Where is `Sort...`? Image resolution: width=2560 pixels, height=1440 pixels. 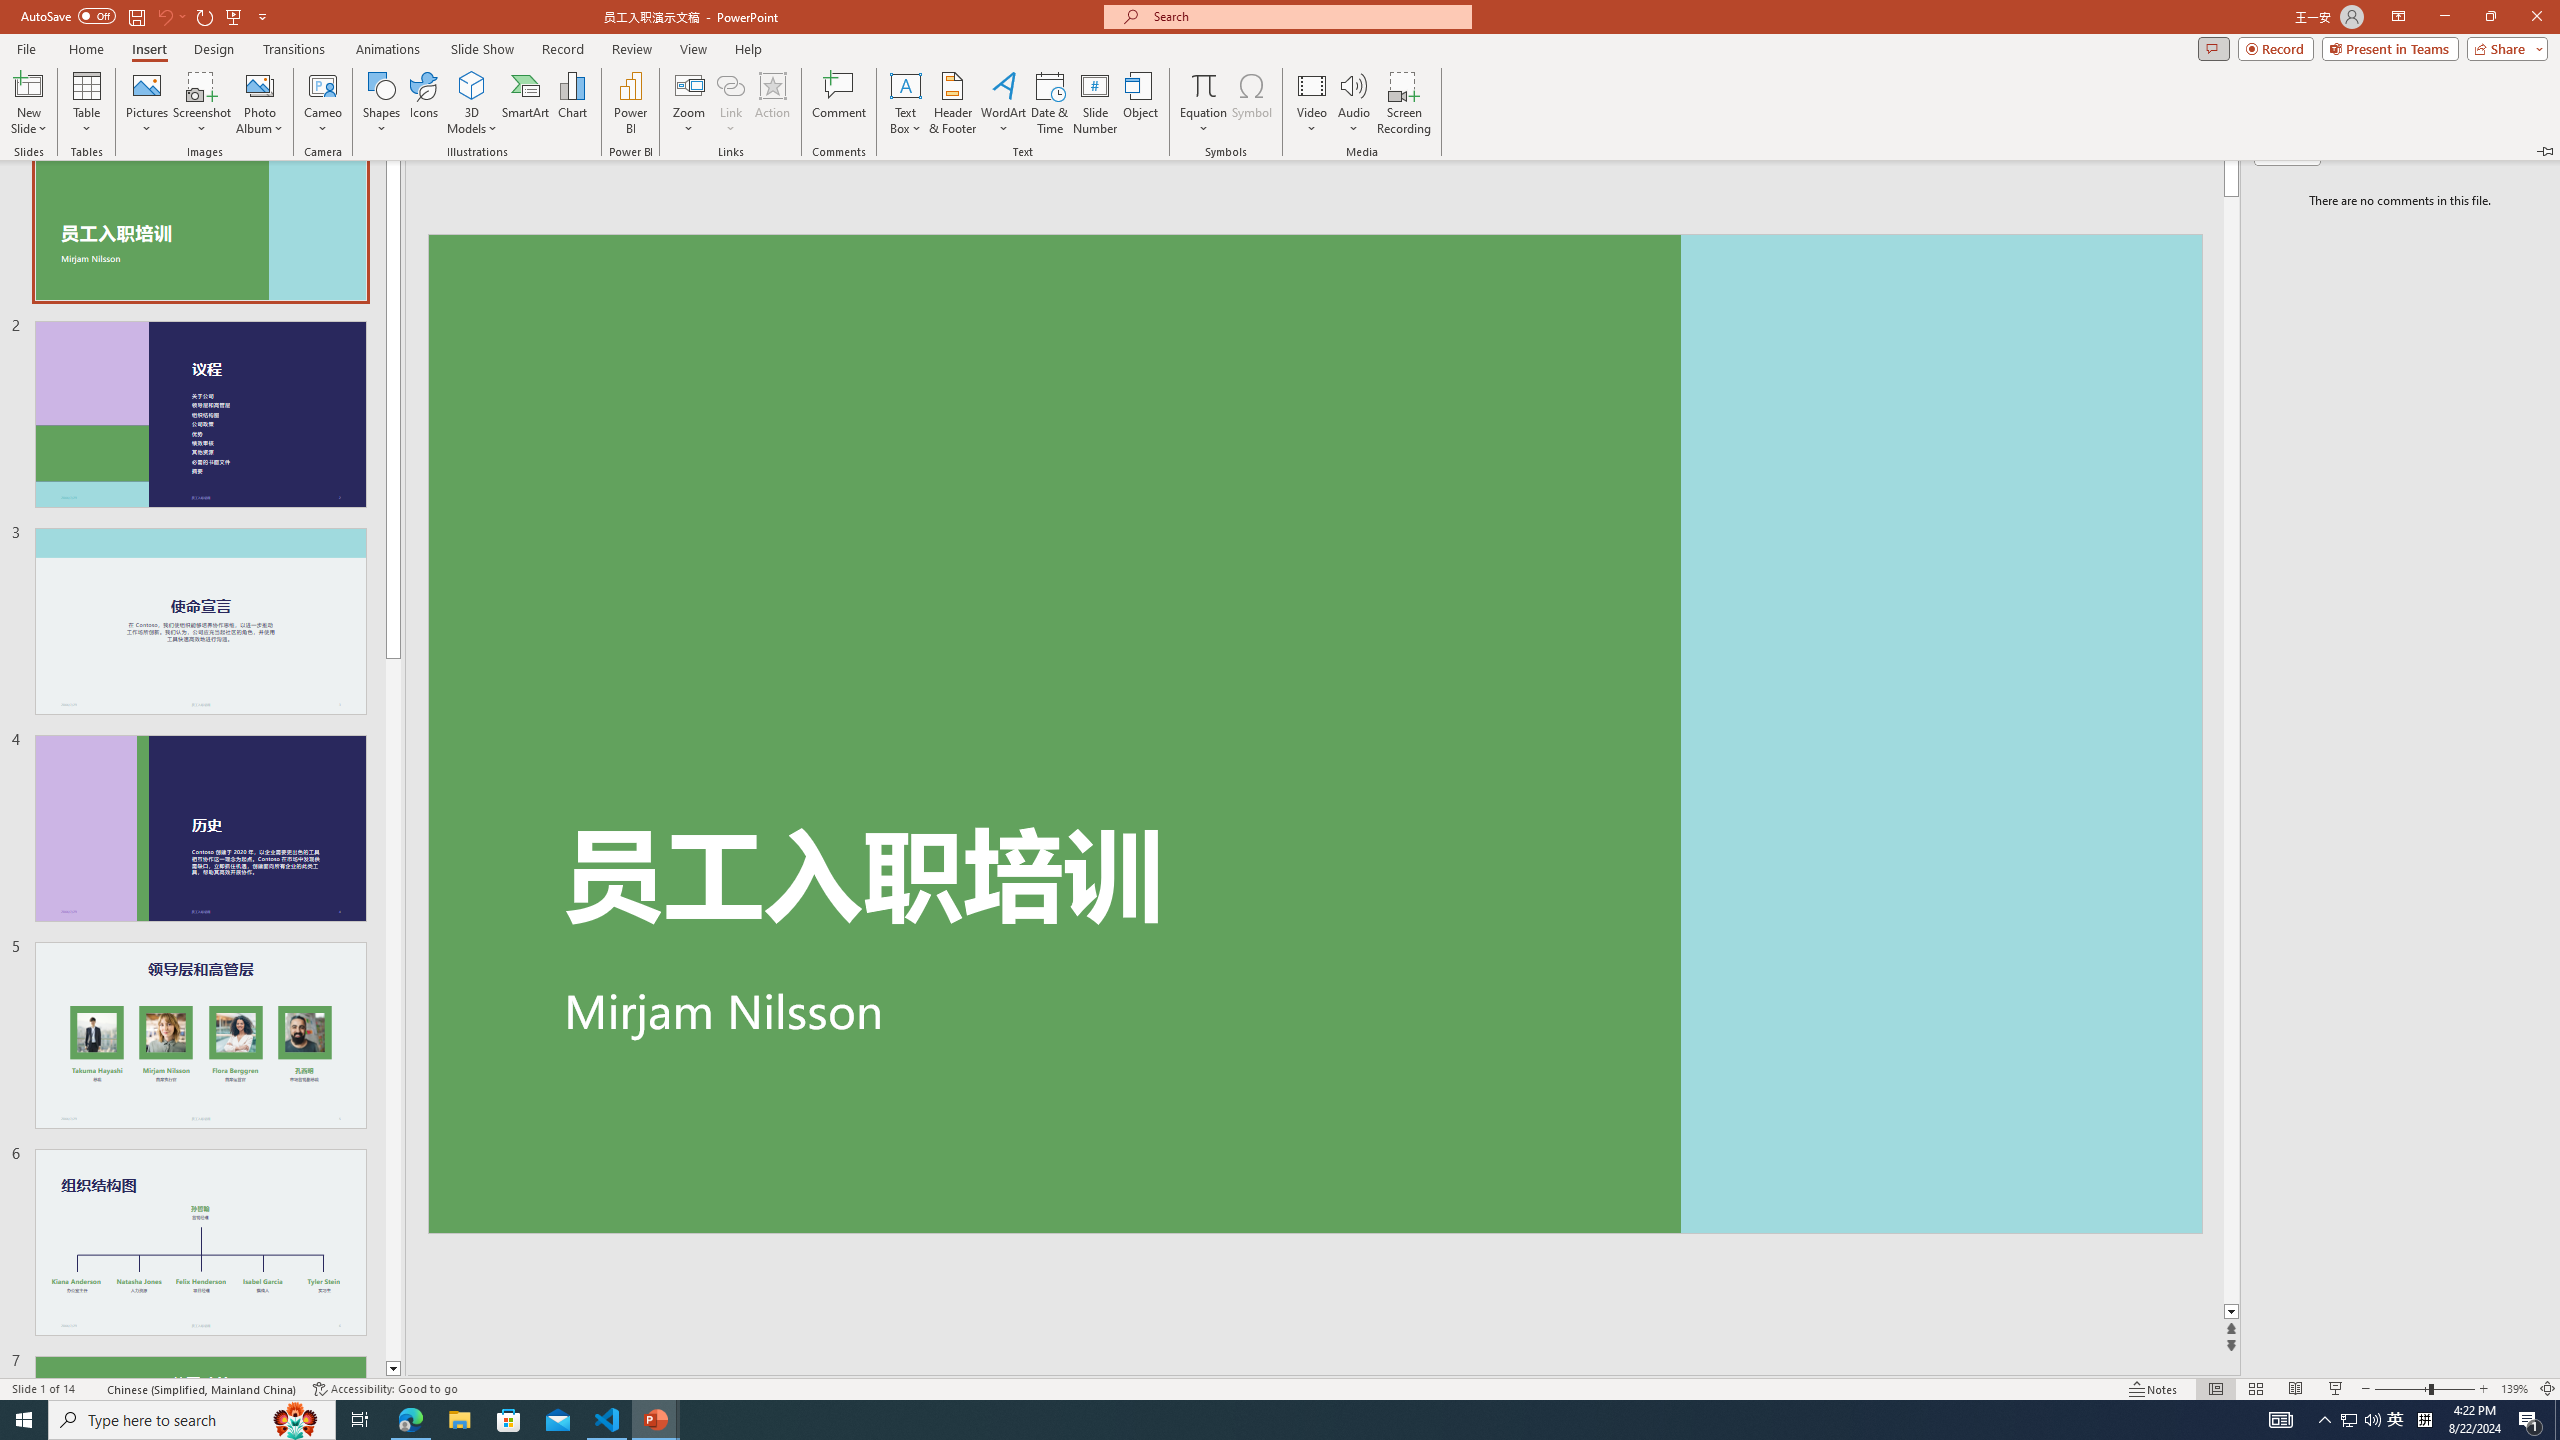 Sort... is located at coordinates (1054, 137).